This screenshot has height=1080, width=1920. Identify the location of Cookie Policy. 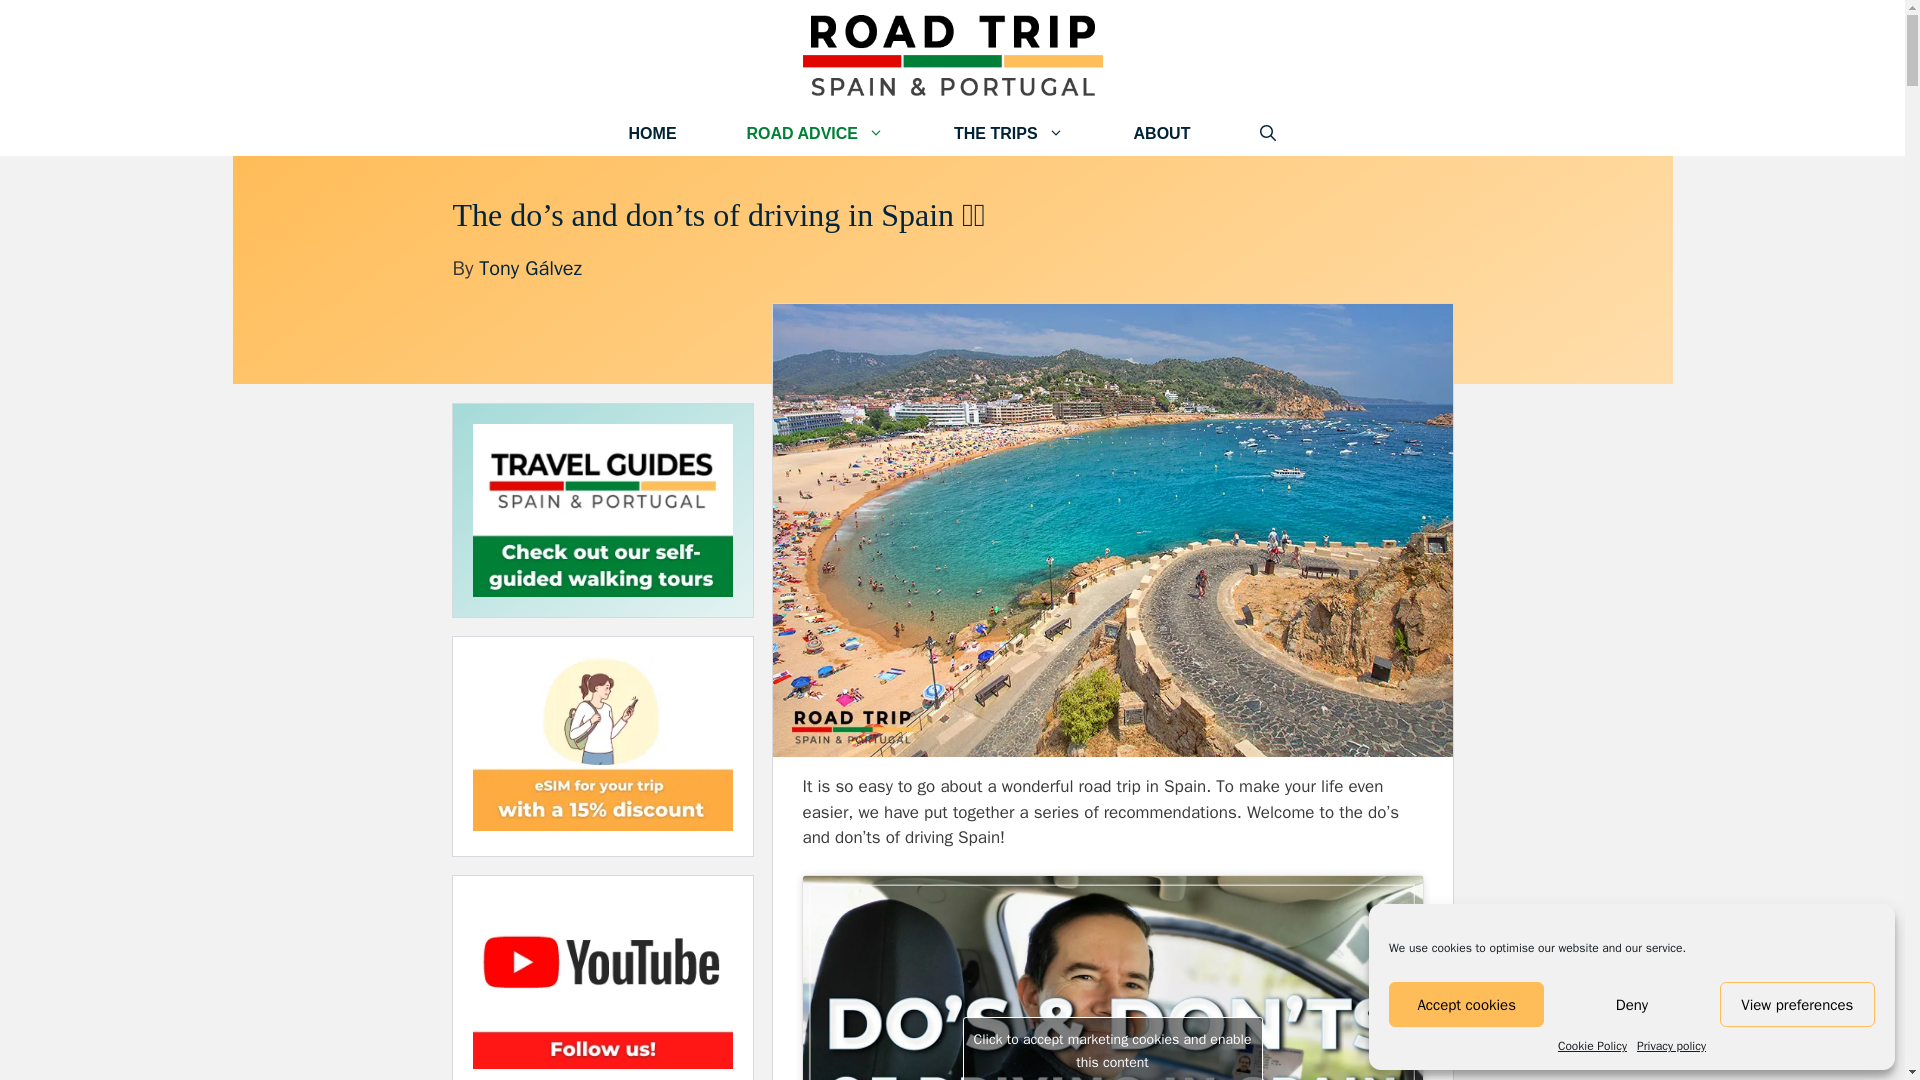
(1592, 1046).